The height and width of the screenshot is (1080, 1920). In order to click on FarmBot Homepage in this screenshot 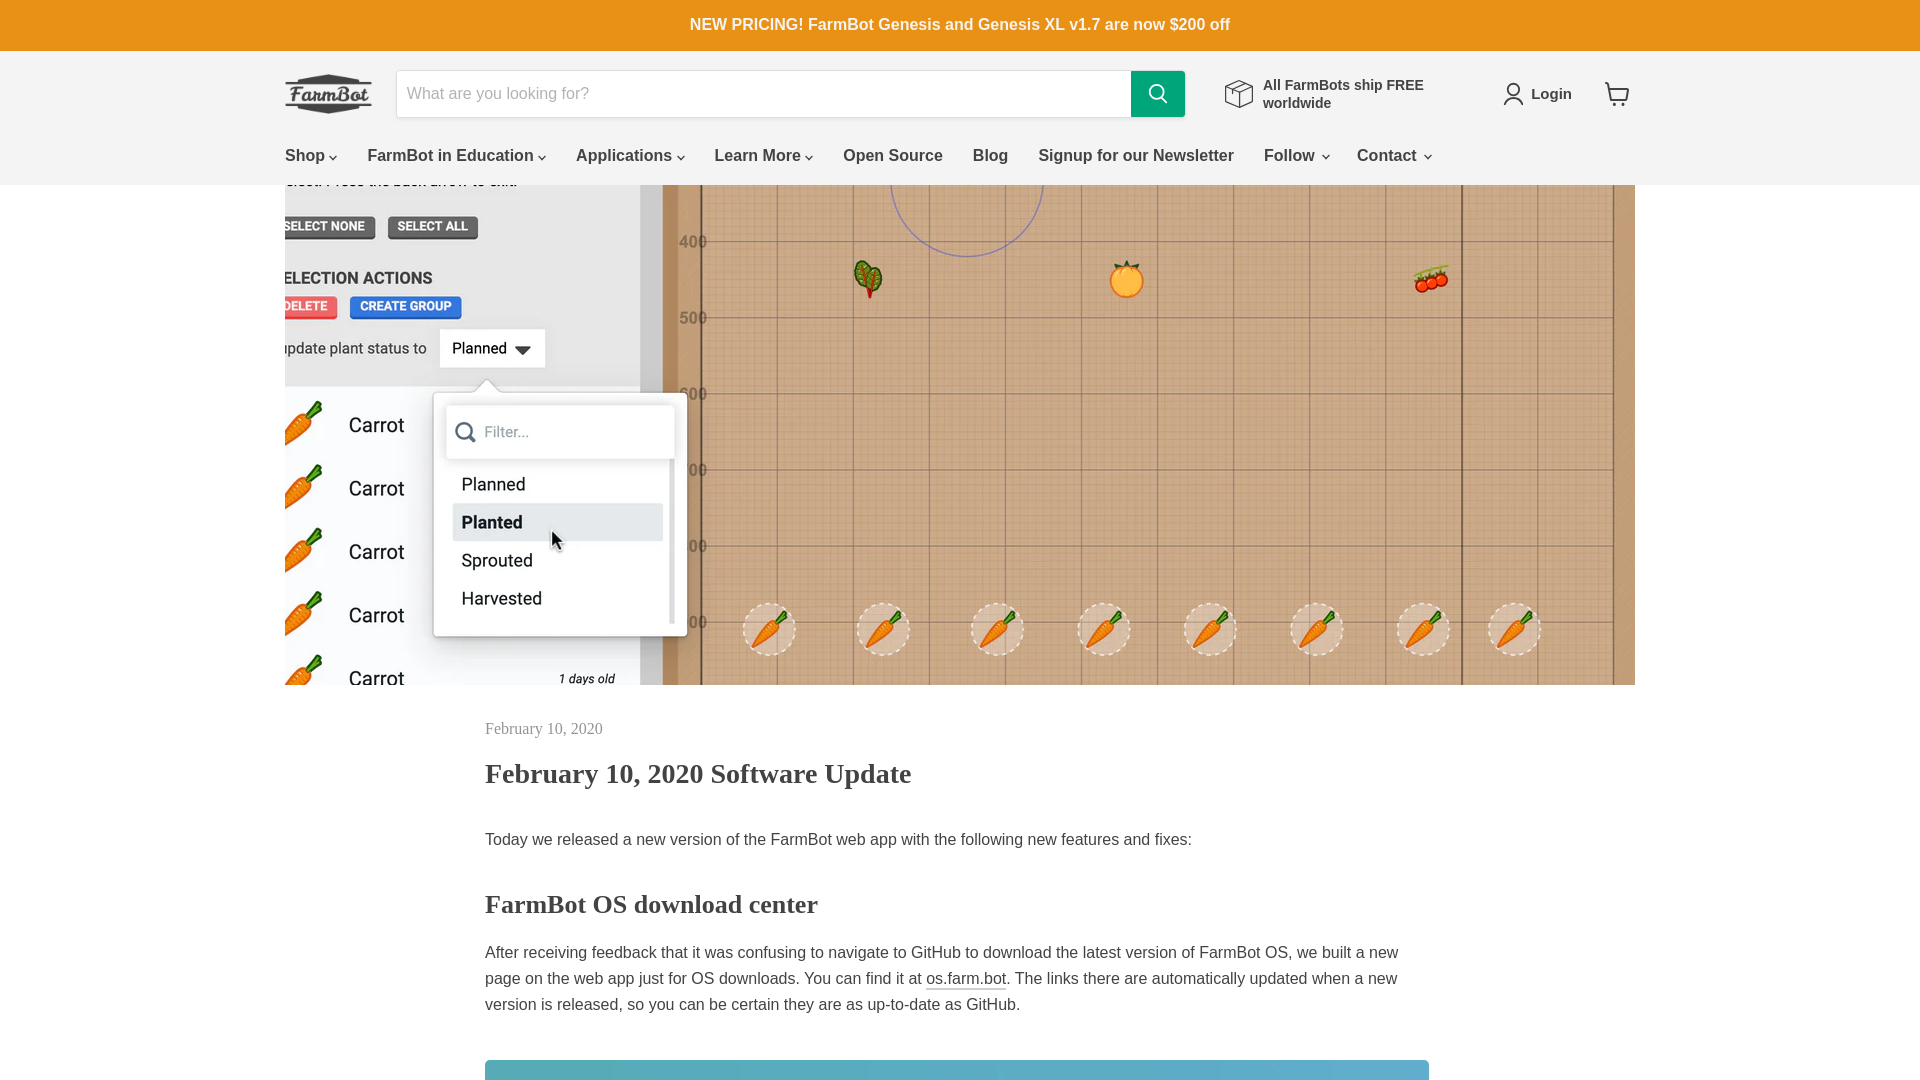, I will do `click(328, 94)`.